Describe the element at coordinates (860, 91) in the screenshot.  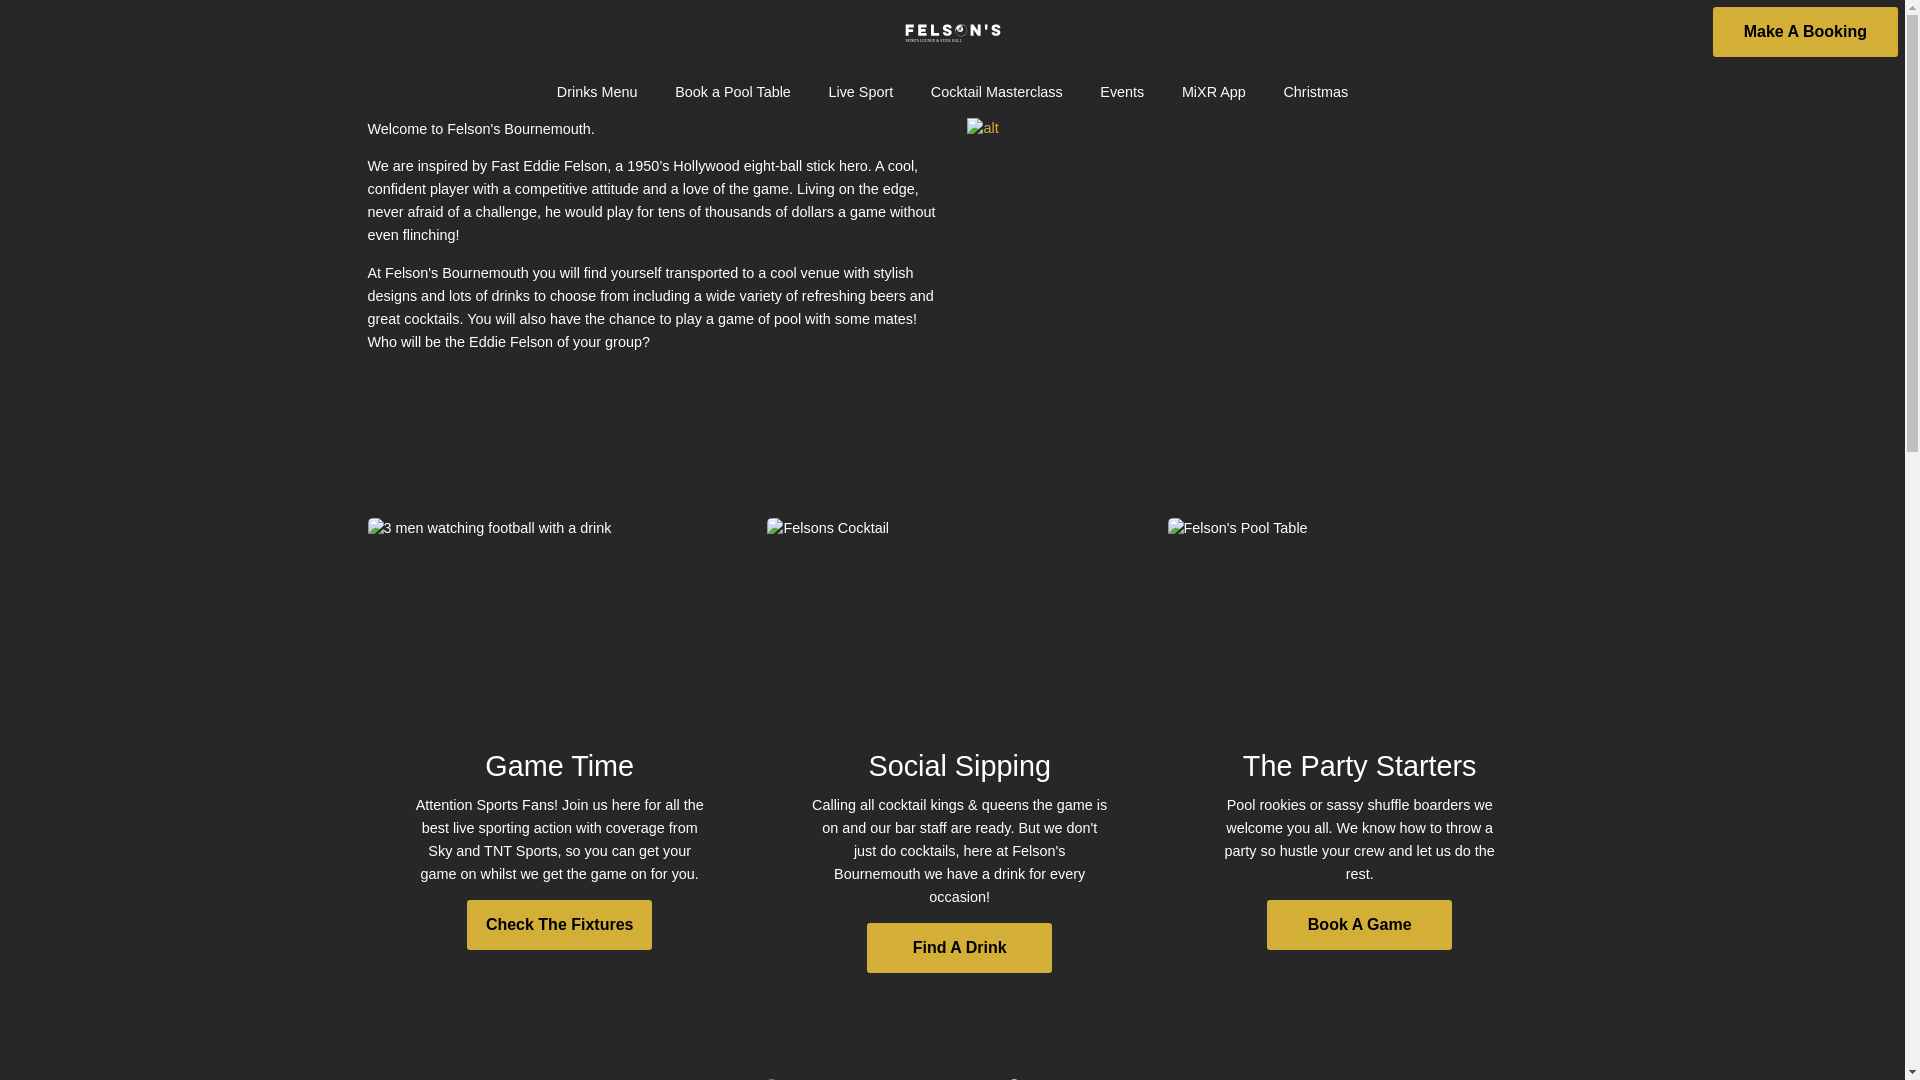
I see `Live Sport` at that location.